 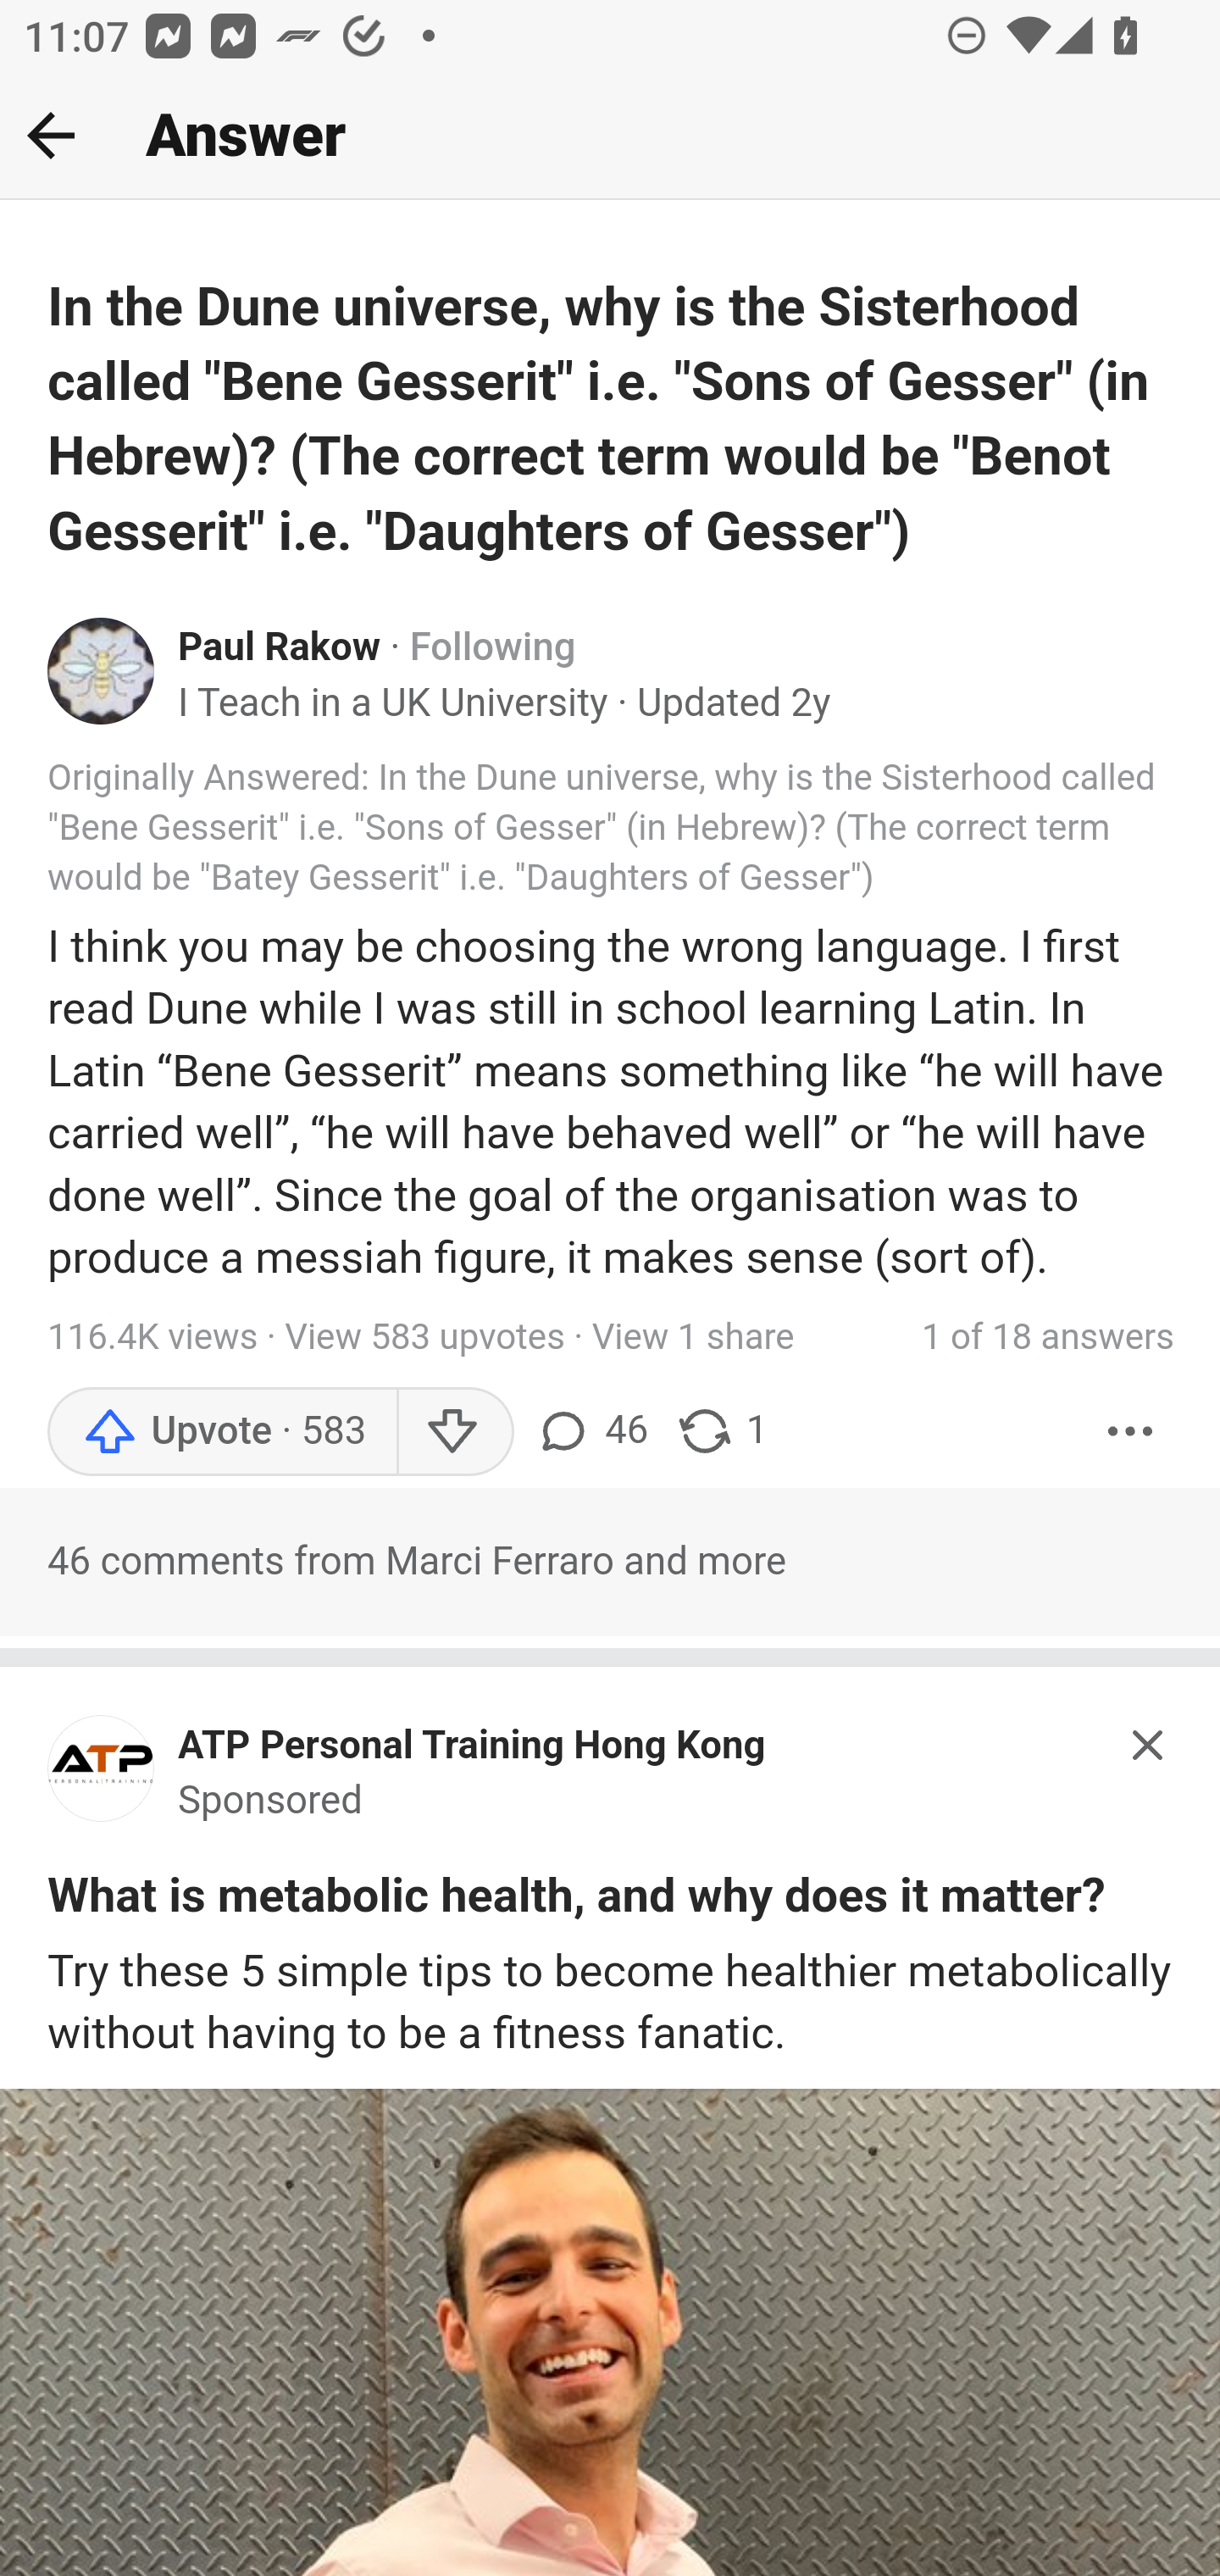 I want to click on ATP Personal Training Hong Kong, so click(x=473, y=1746).